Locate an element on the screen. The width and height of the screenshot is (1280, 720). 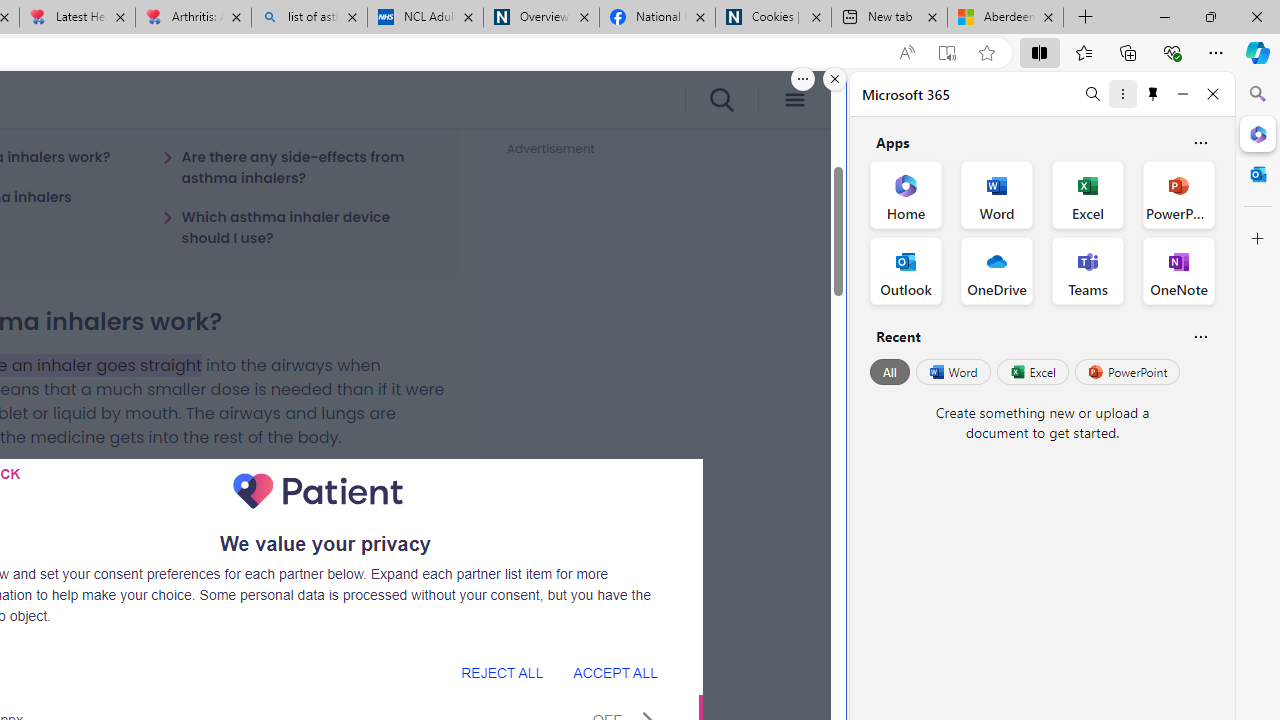
list of asthma inhalers uk - Search is located at coordinates (310, 18).